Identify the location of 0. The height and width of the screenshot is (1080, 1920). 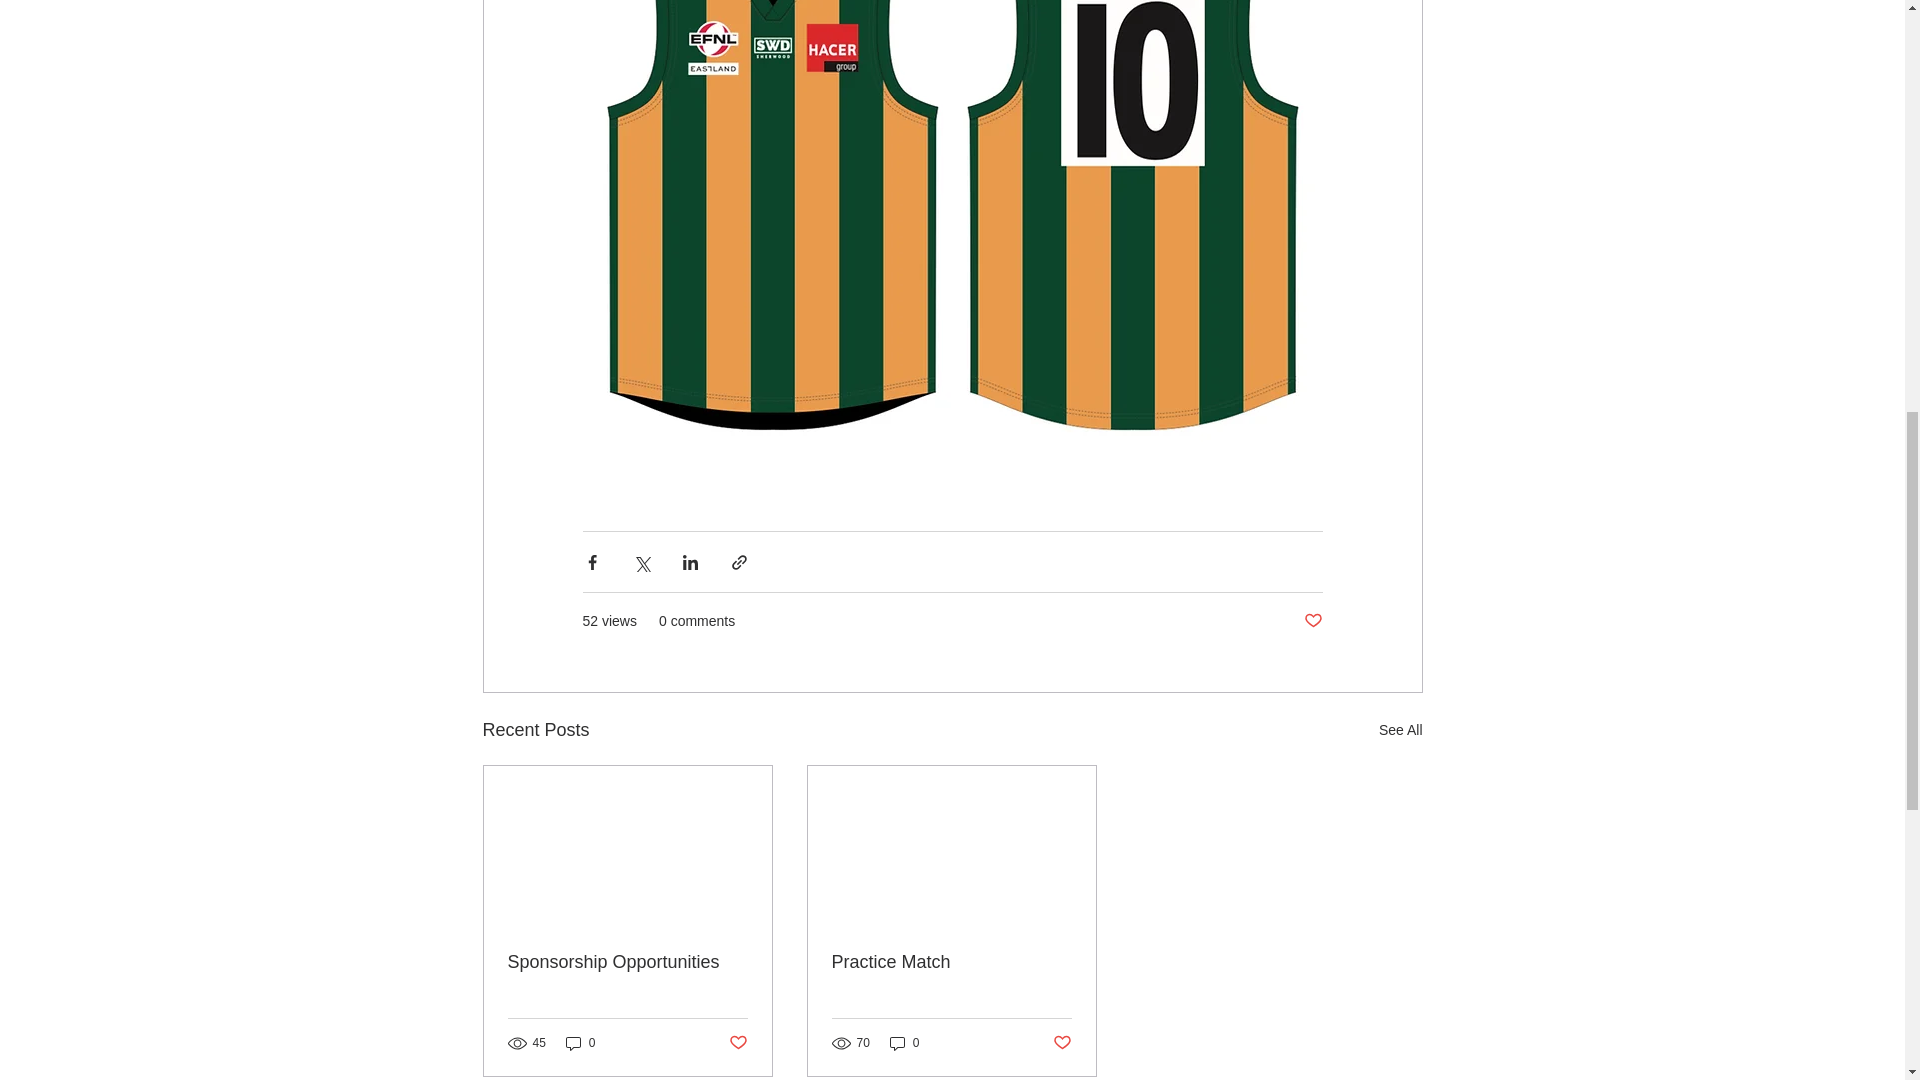
(580, 1043).